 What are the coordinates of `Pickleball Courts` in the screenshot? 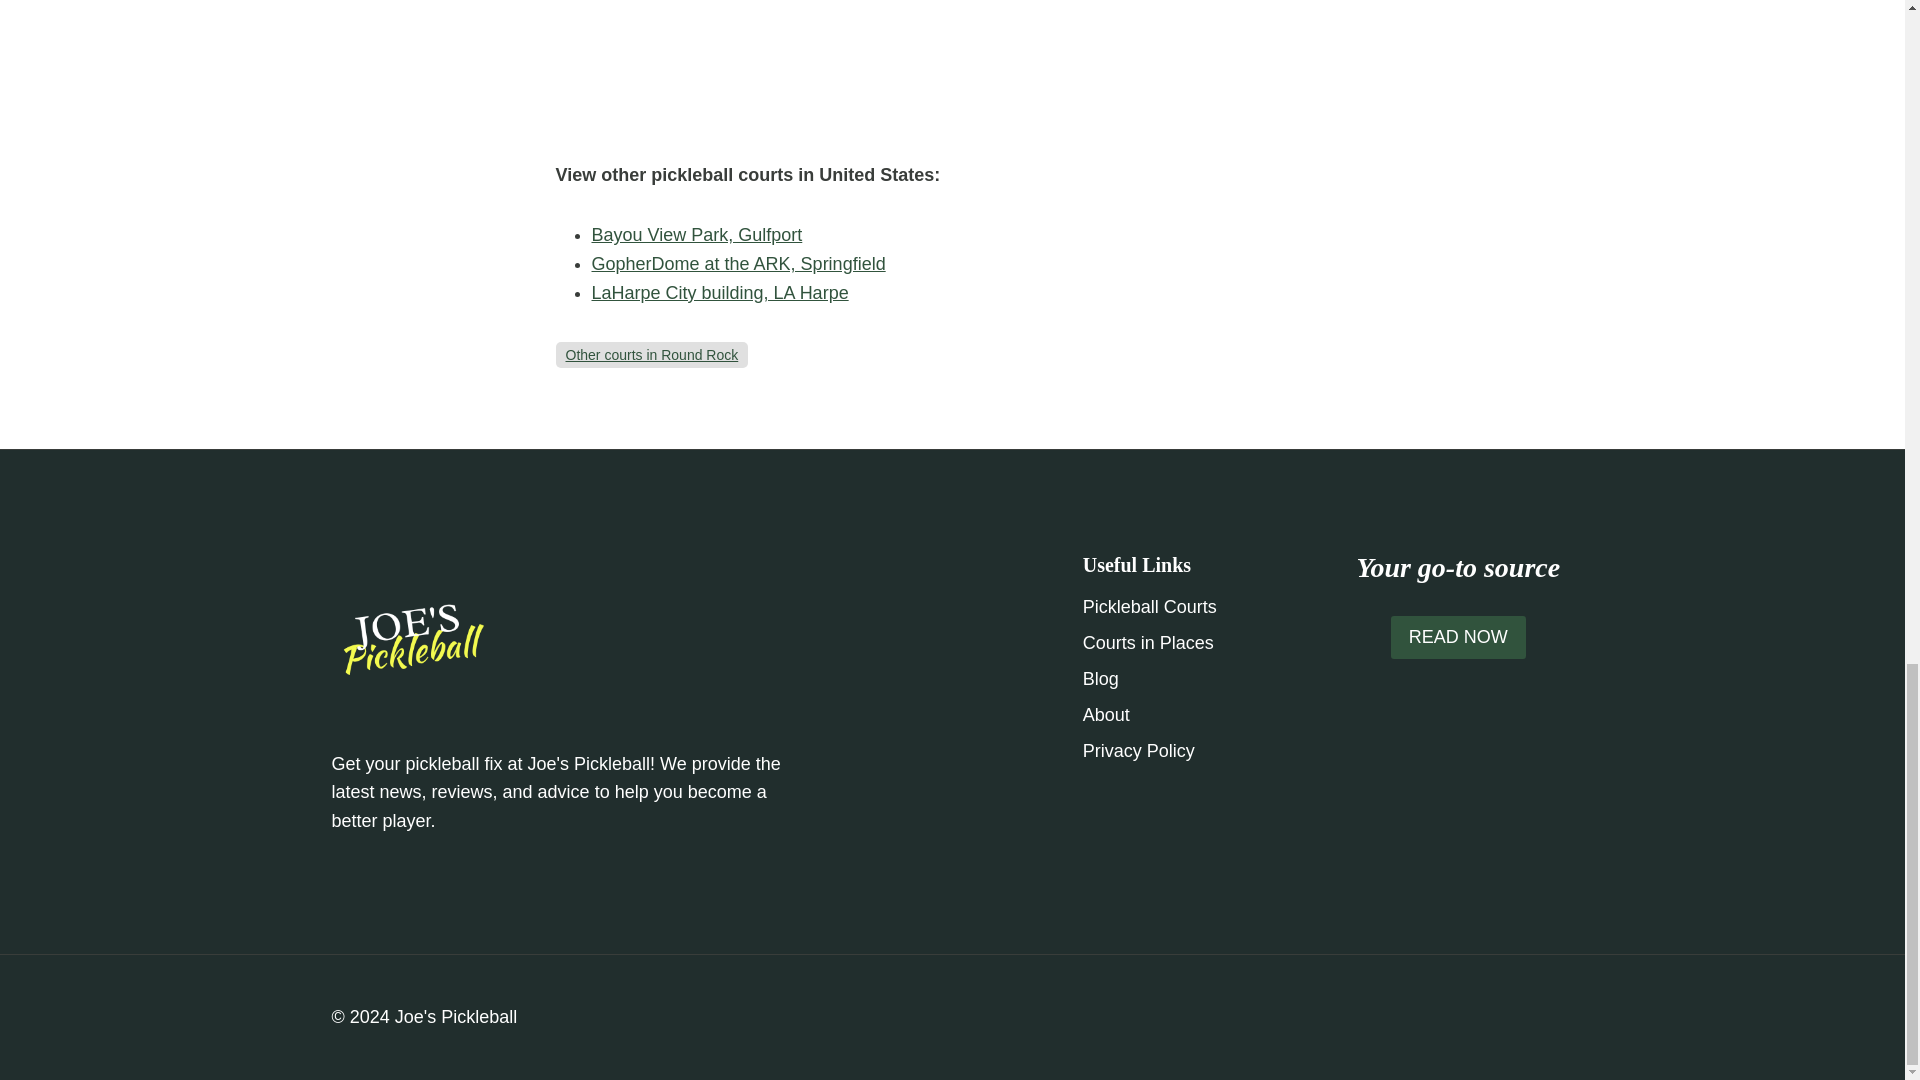 It's located at (1198, 608).